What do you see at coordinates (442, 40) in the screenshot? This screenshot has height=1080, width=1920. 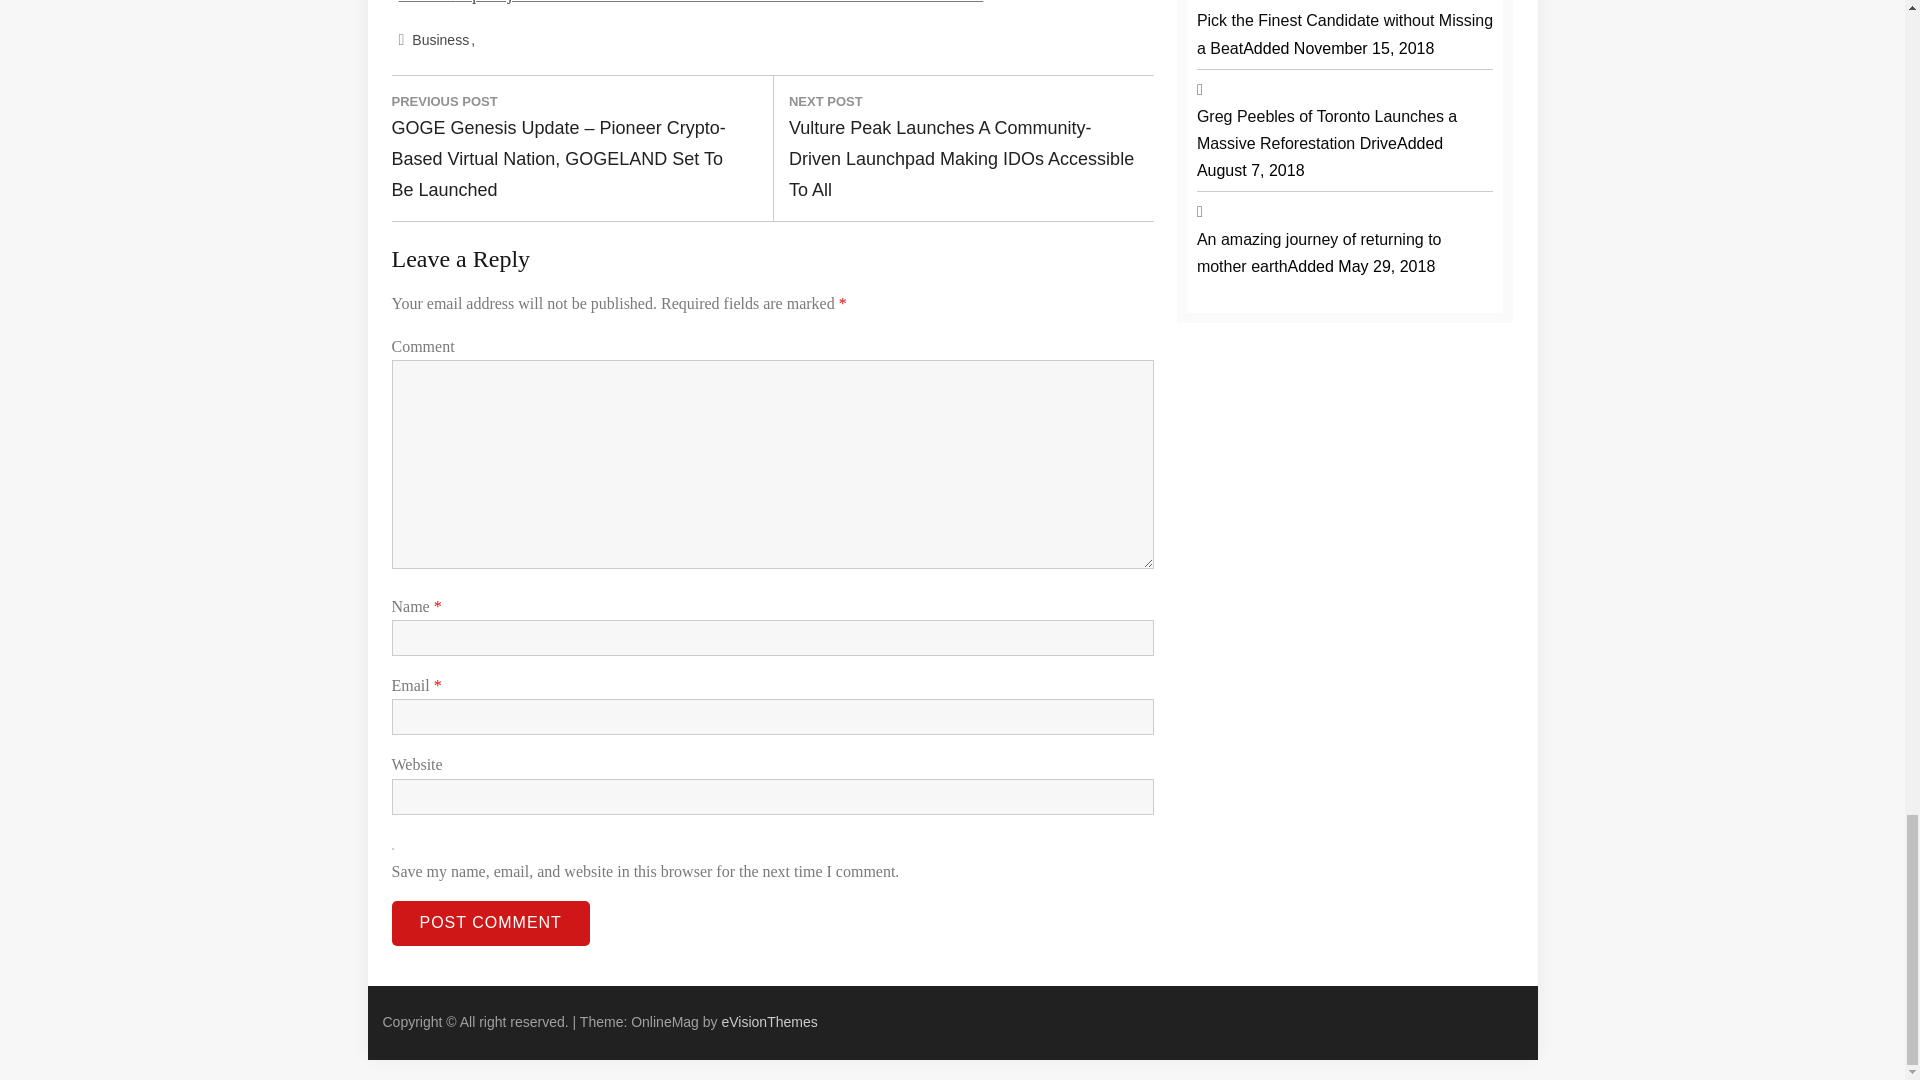 I see `Business` at bounding box center [442, 40].